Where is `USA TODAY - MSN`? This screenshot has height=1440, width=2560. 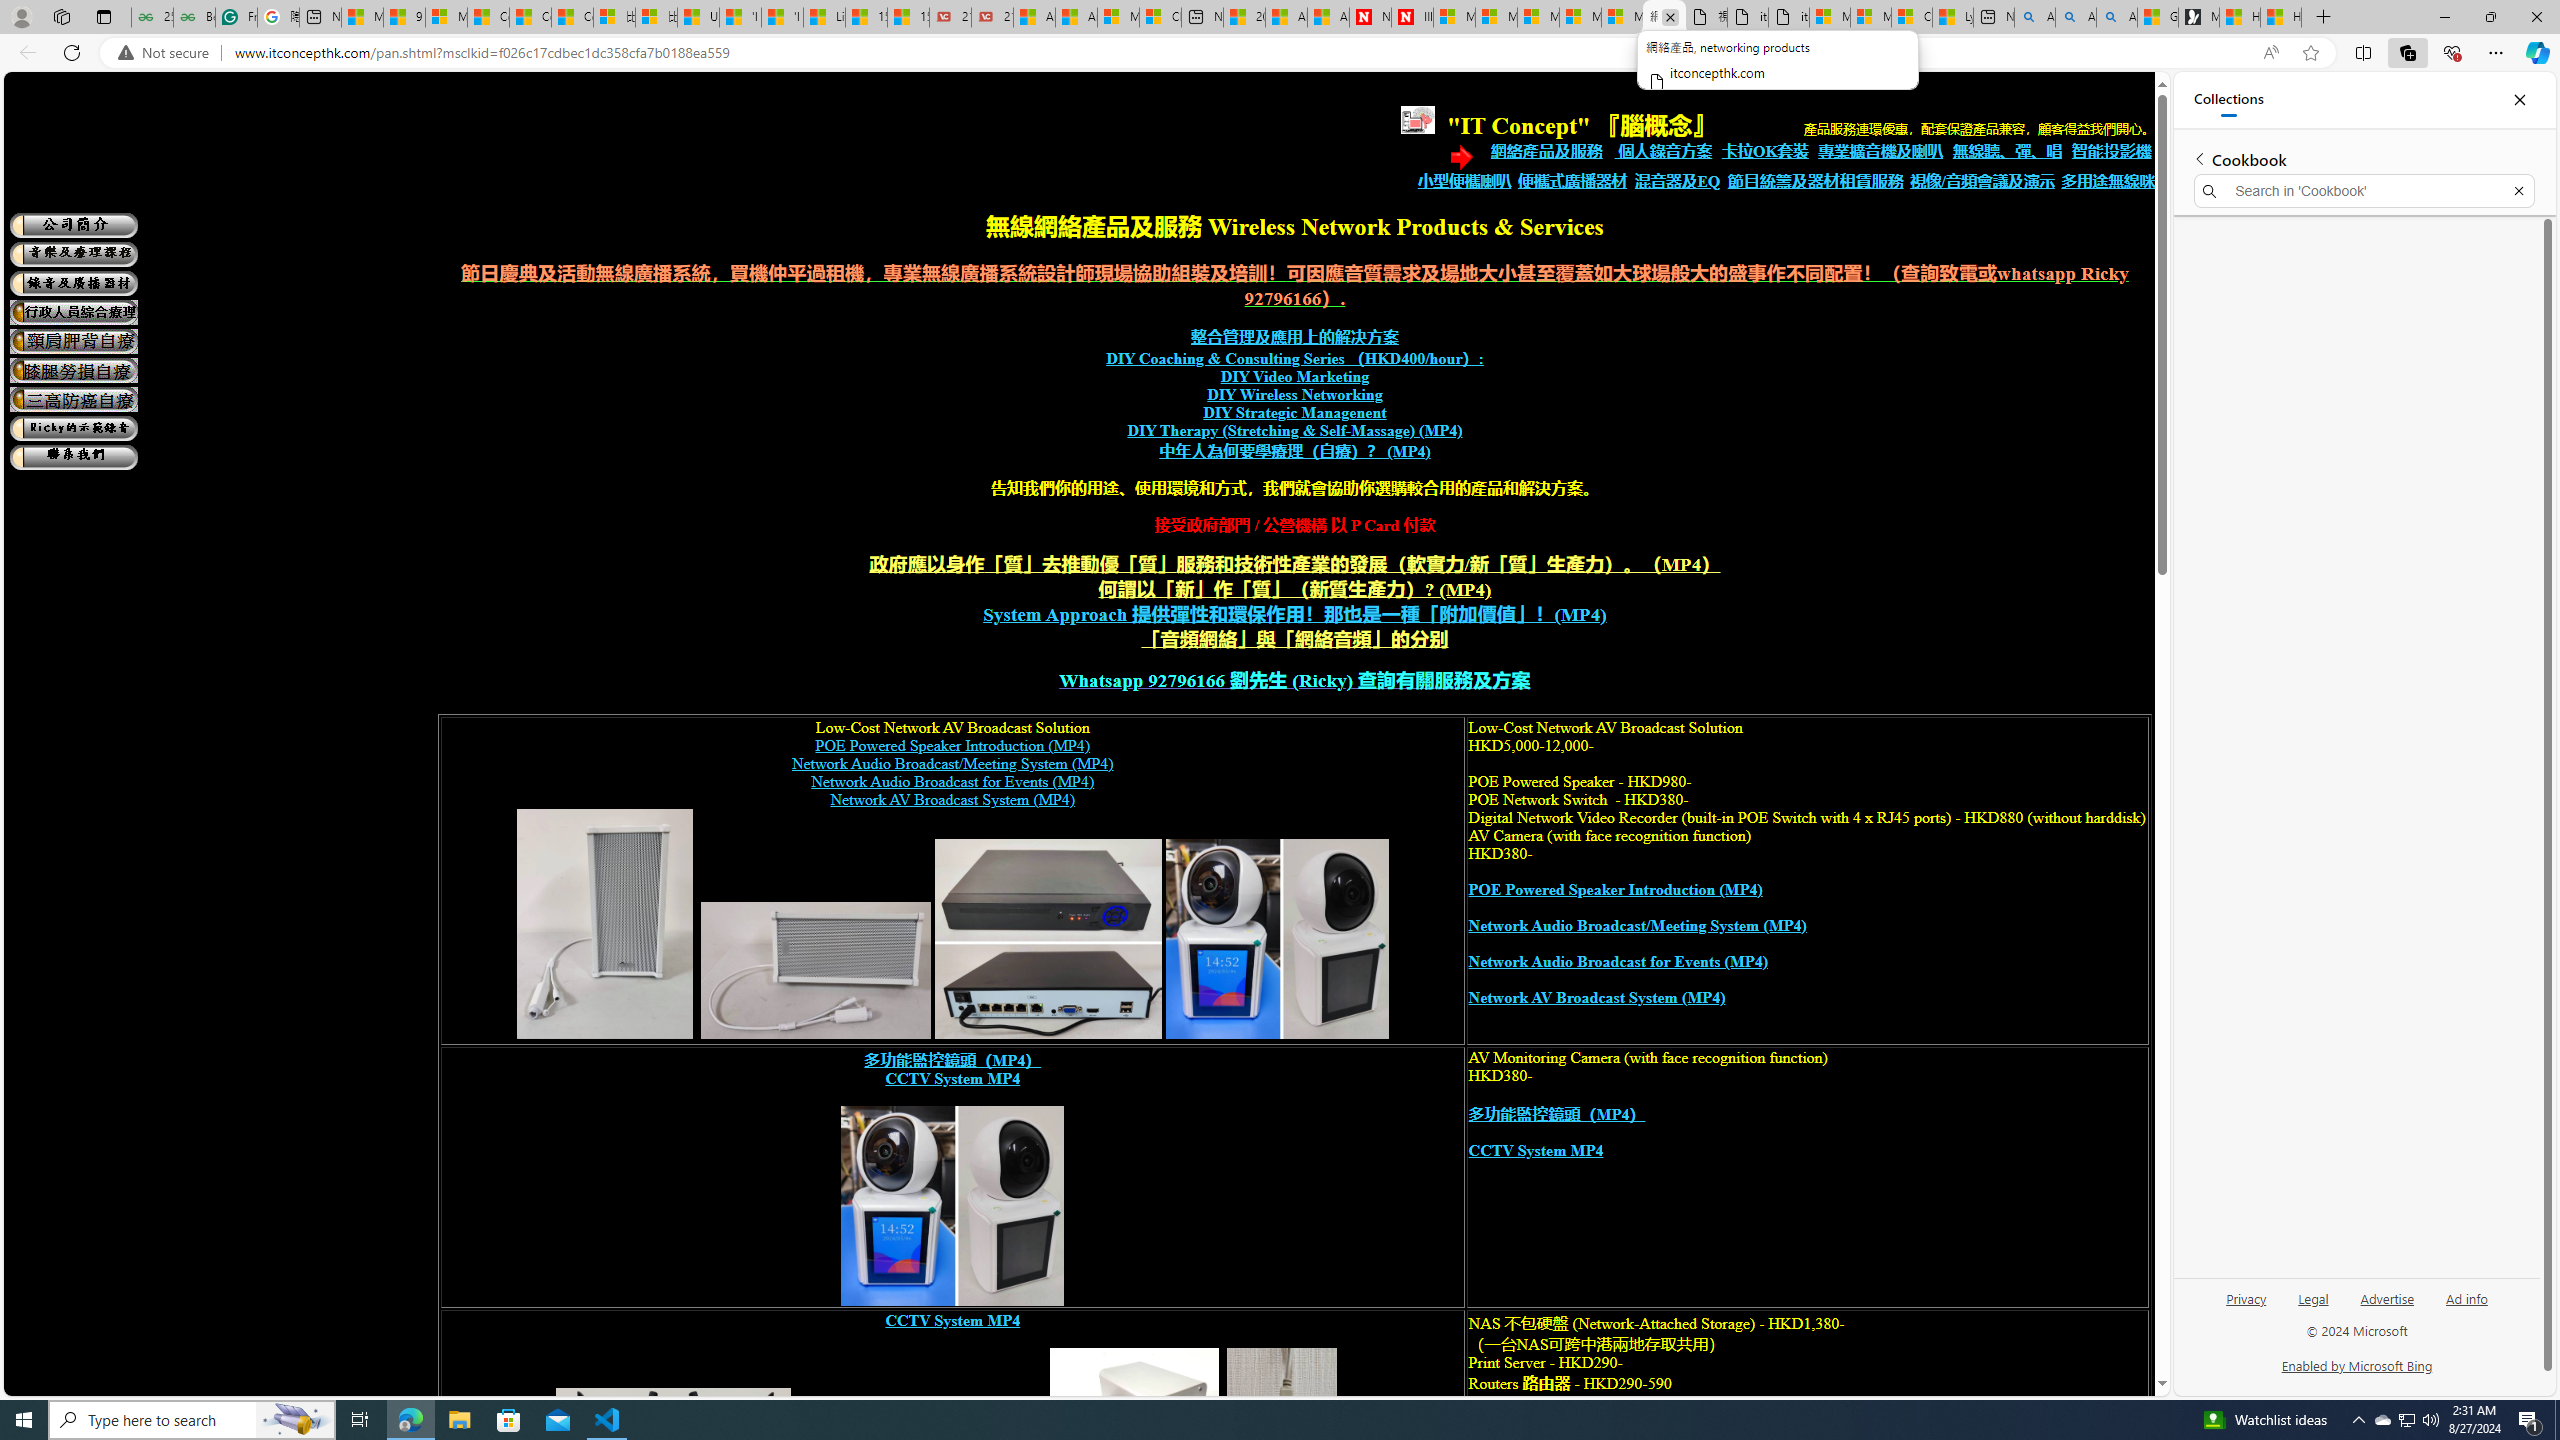 USA TODAY - MSN is located at coordinates (698, 17).